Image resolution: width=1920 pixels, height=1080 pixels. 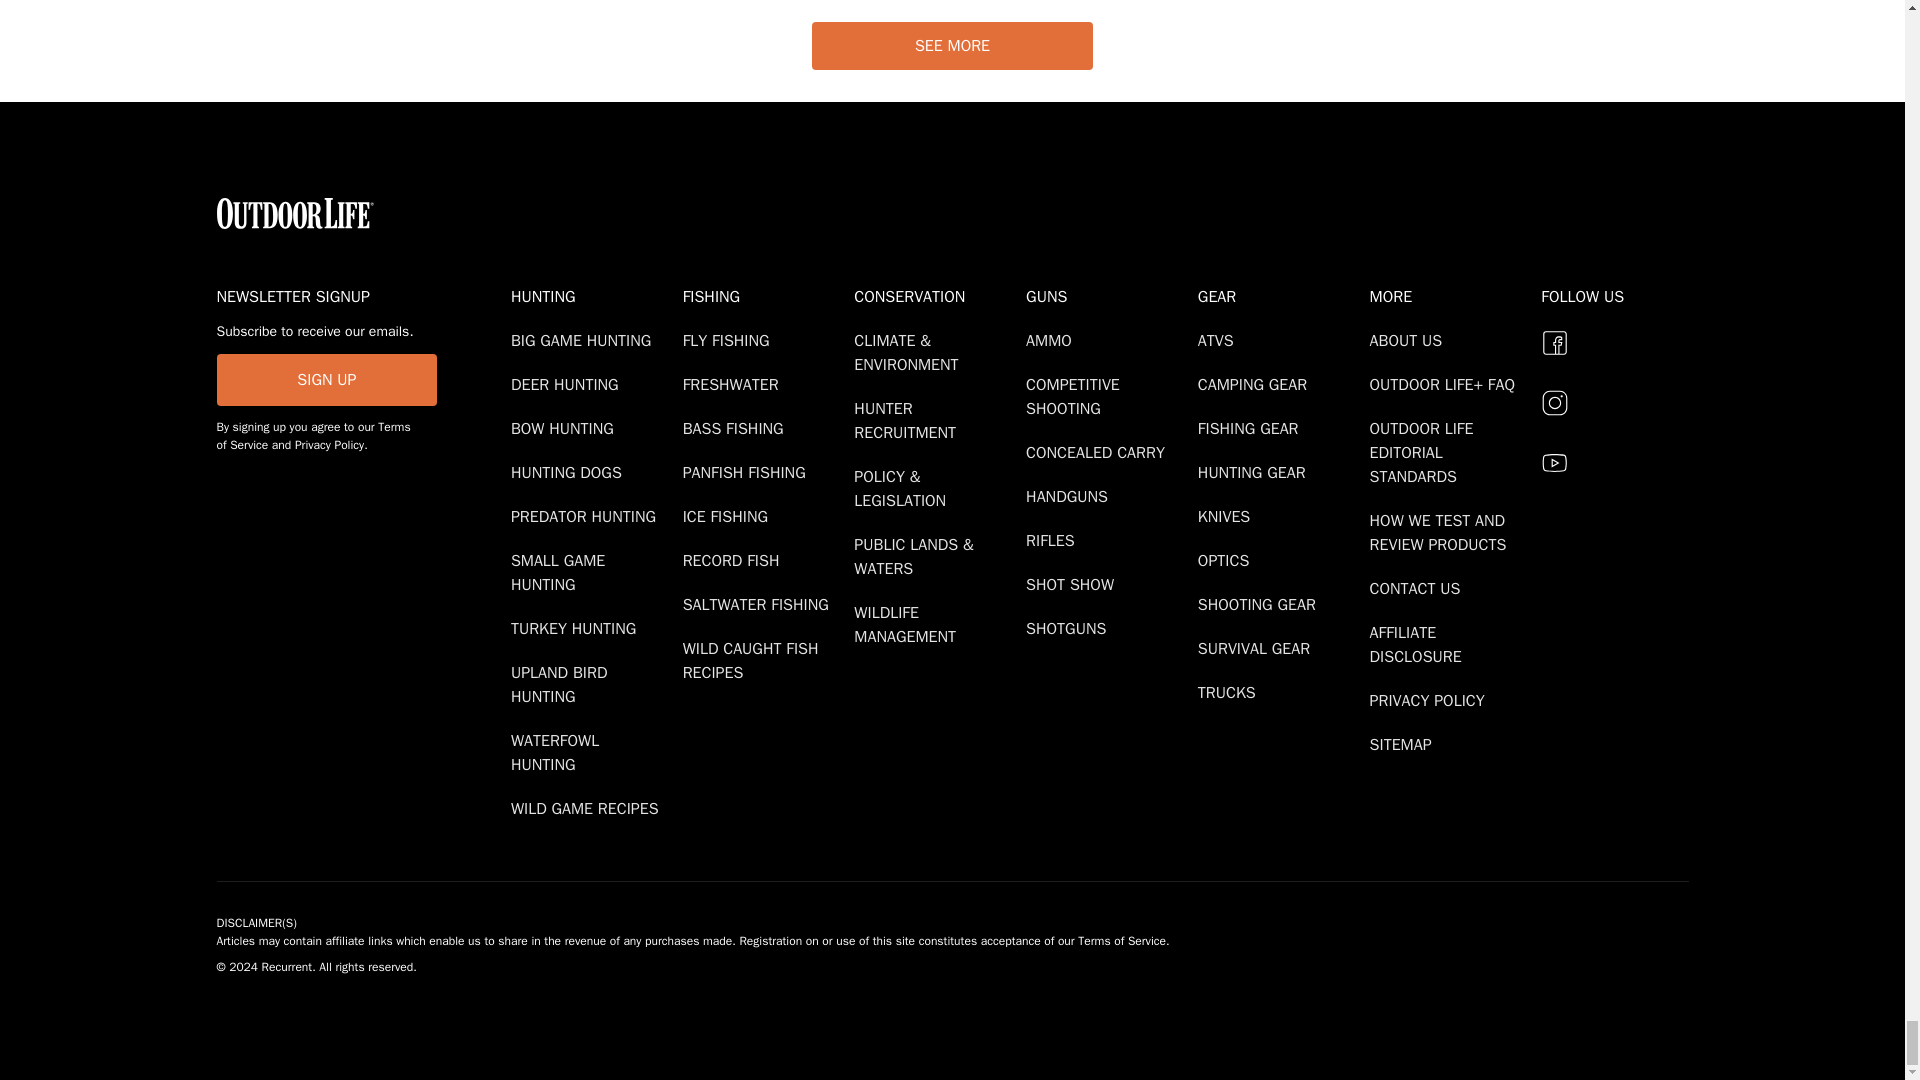 What do you see at coordinates (592, 296) in the screenshot?
I see `Hunting` at bounding box center [592, 296].